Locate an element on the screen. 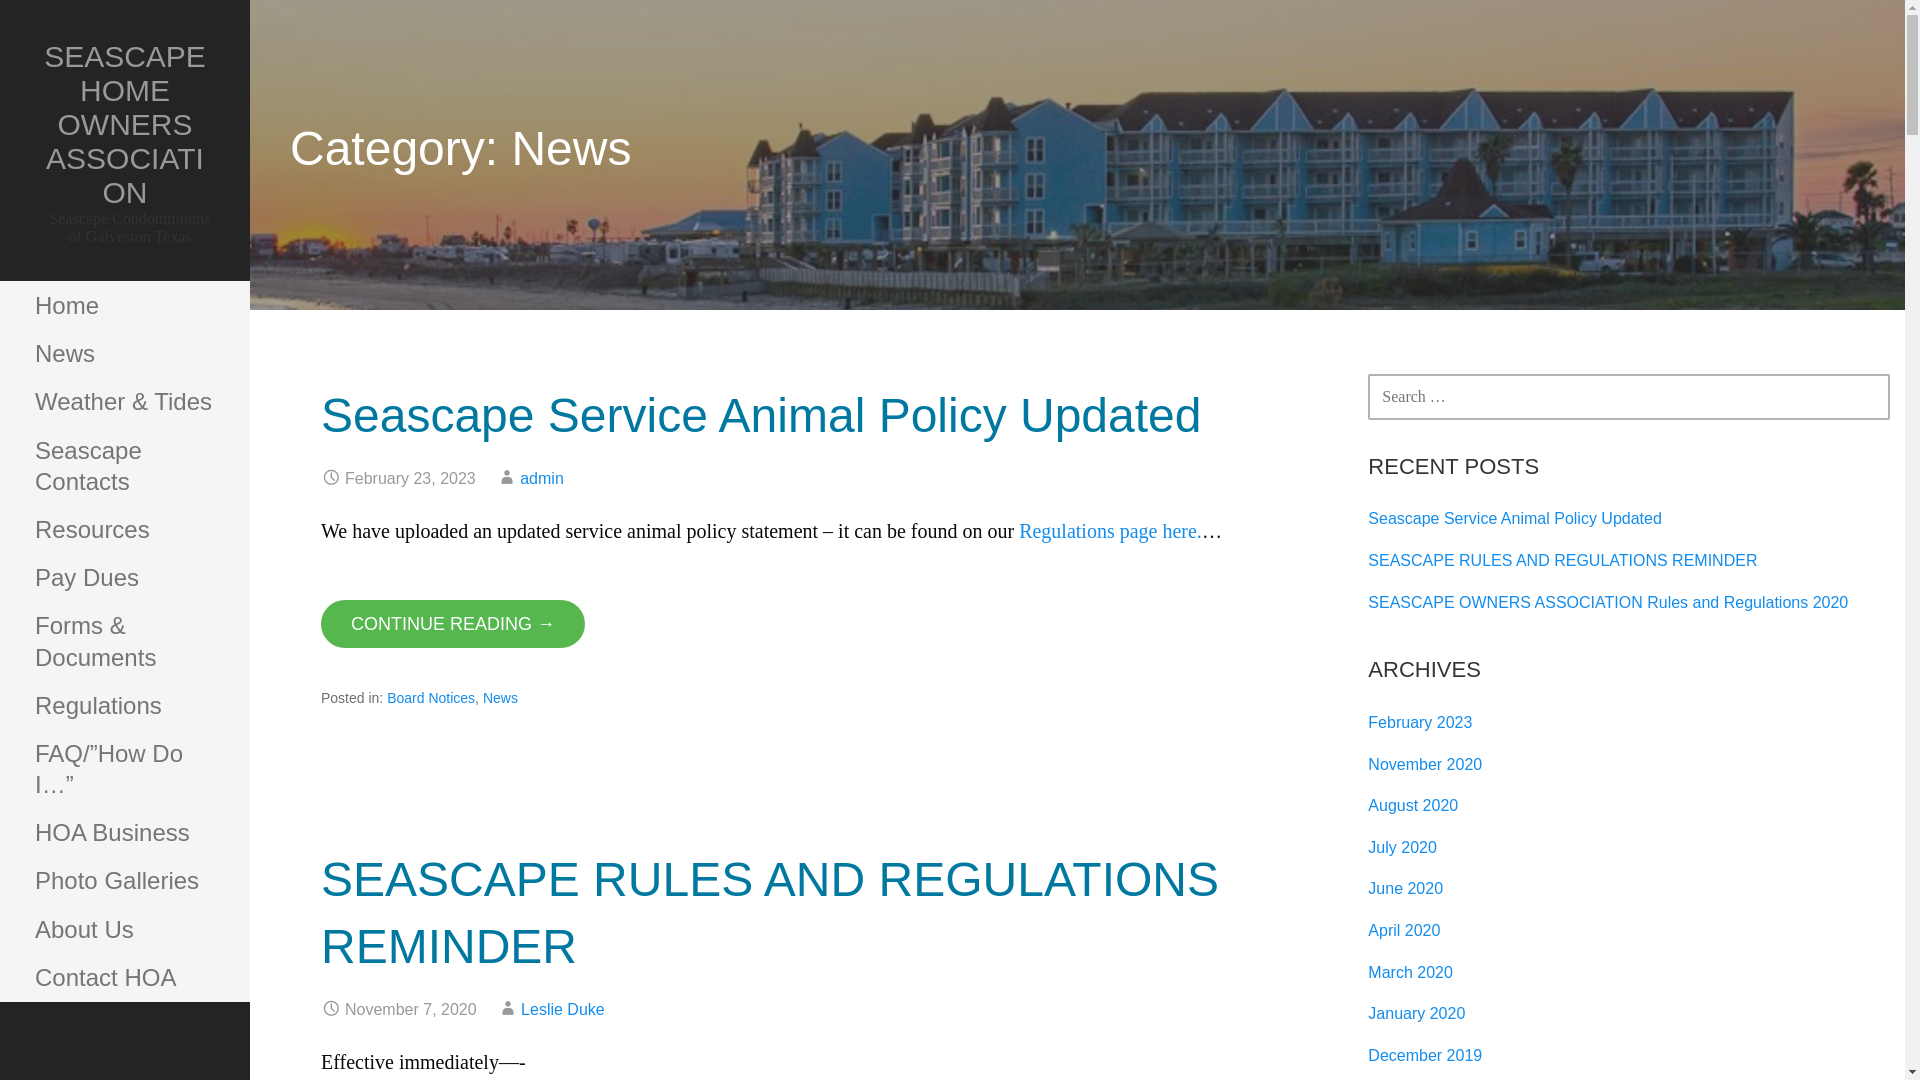 This screenshot has height=1080, width=1920. News is located at coordinates (124, 354).